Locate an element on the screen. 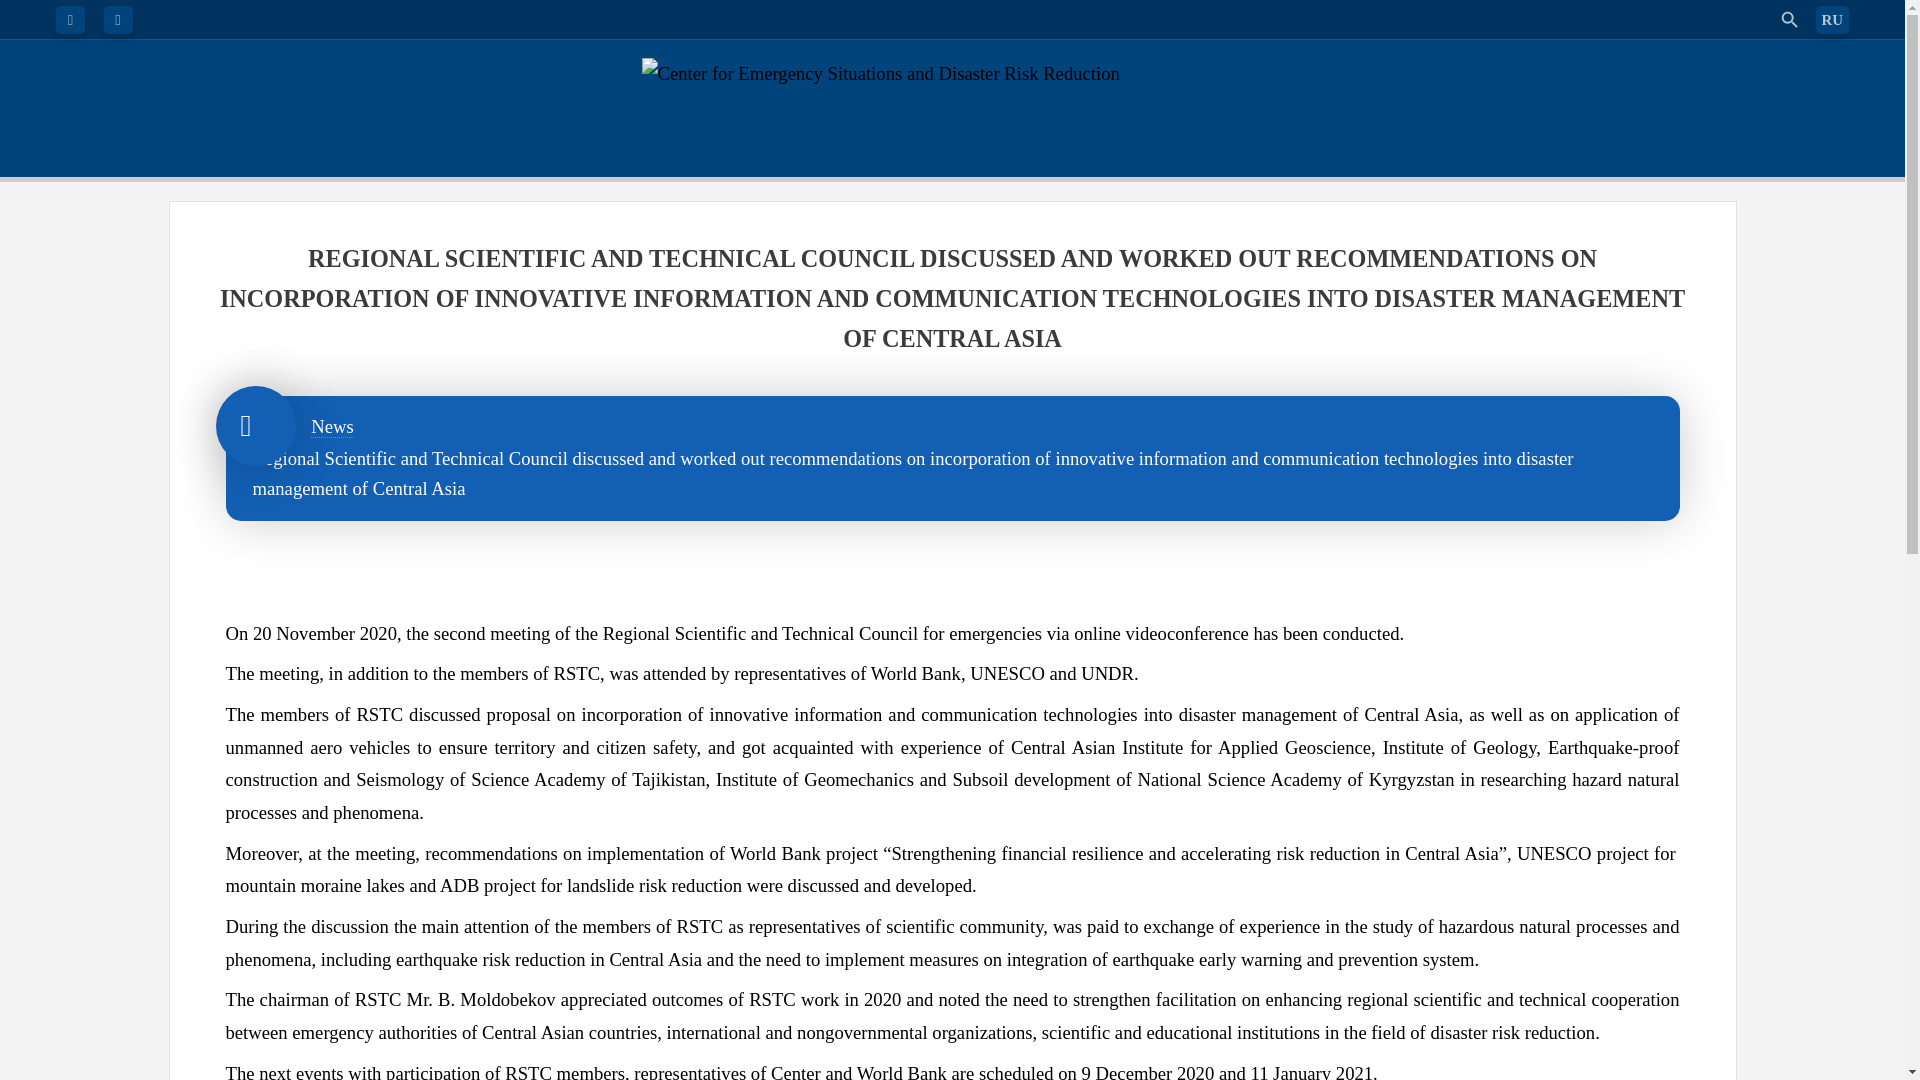  Main is located at coordinates (255, 425).